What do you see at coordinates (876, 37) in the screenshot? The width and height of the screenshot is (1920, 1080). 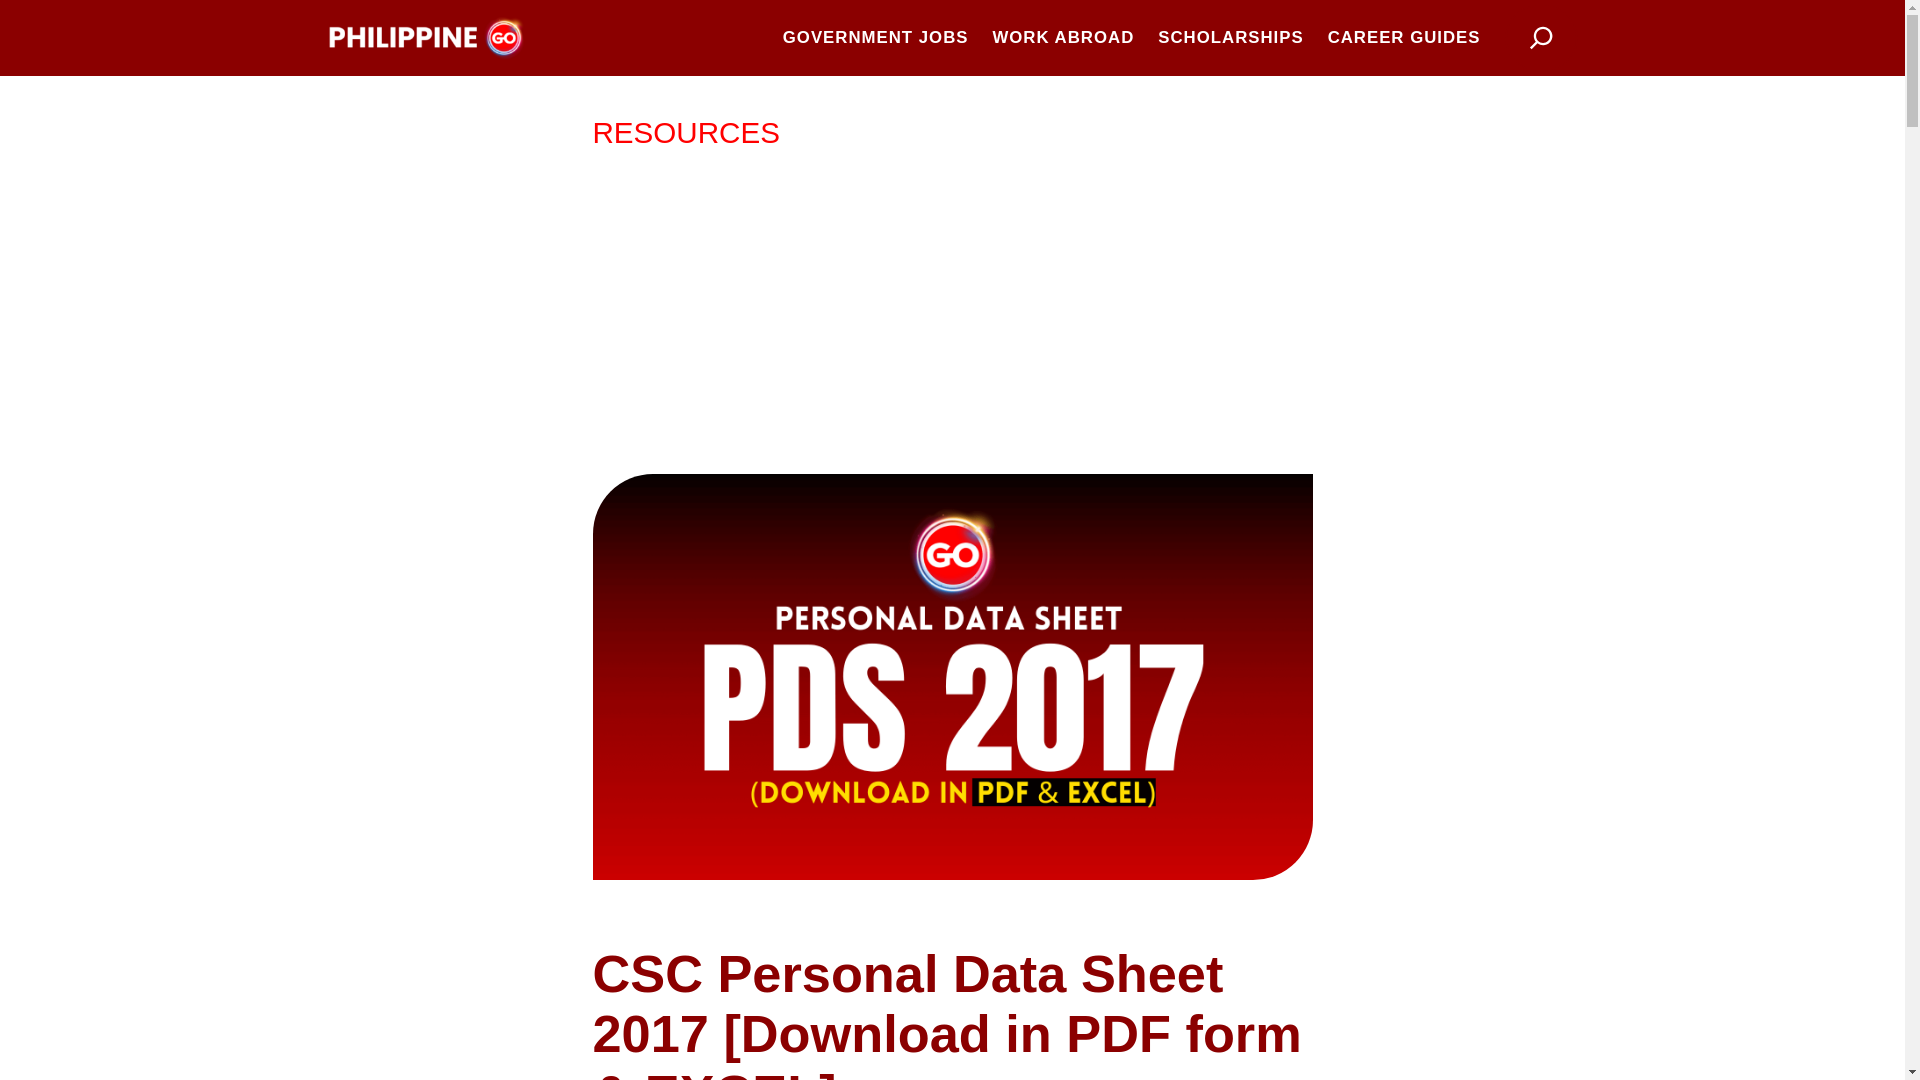 I see `GOVERNMENT JOBS` at bounding box center [876, 37].